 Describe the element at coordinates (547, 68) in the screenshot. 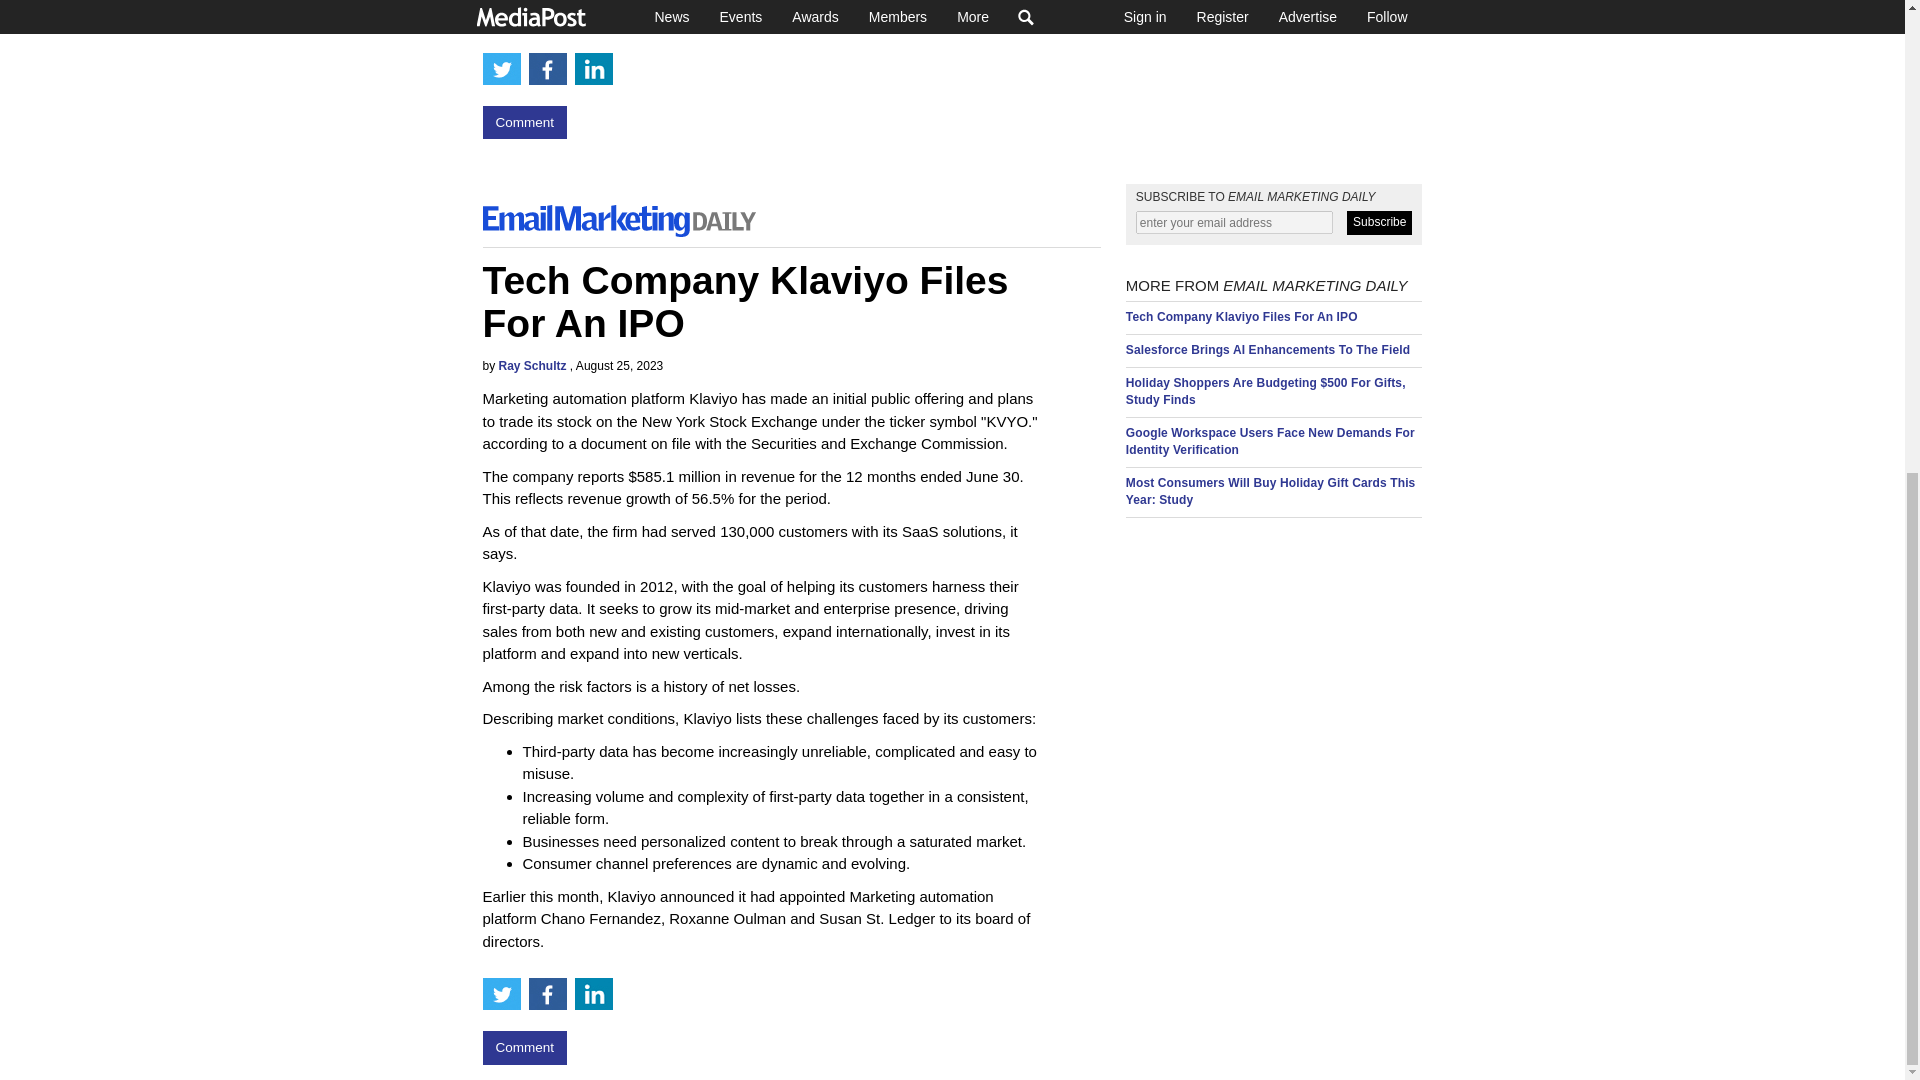

I see `Share on Facebook` at that location.